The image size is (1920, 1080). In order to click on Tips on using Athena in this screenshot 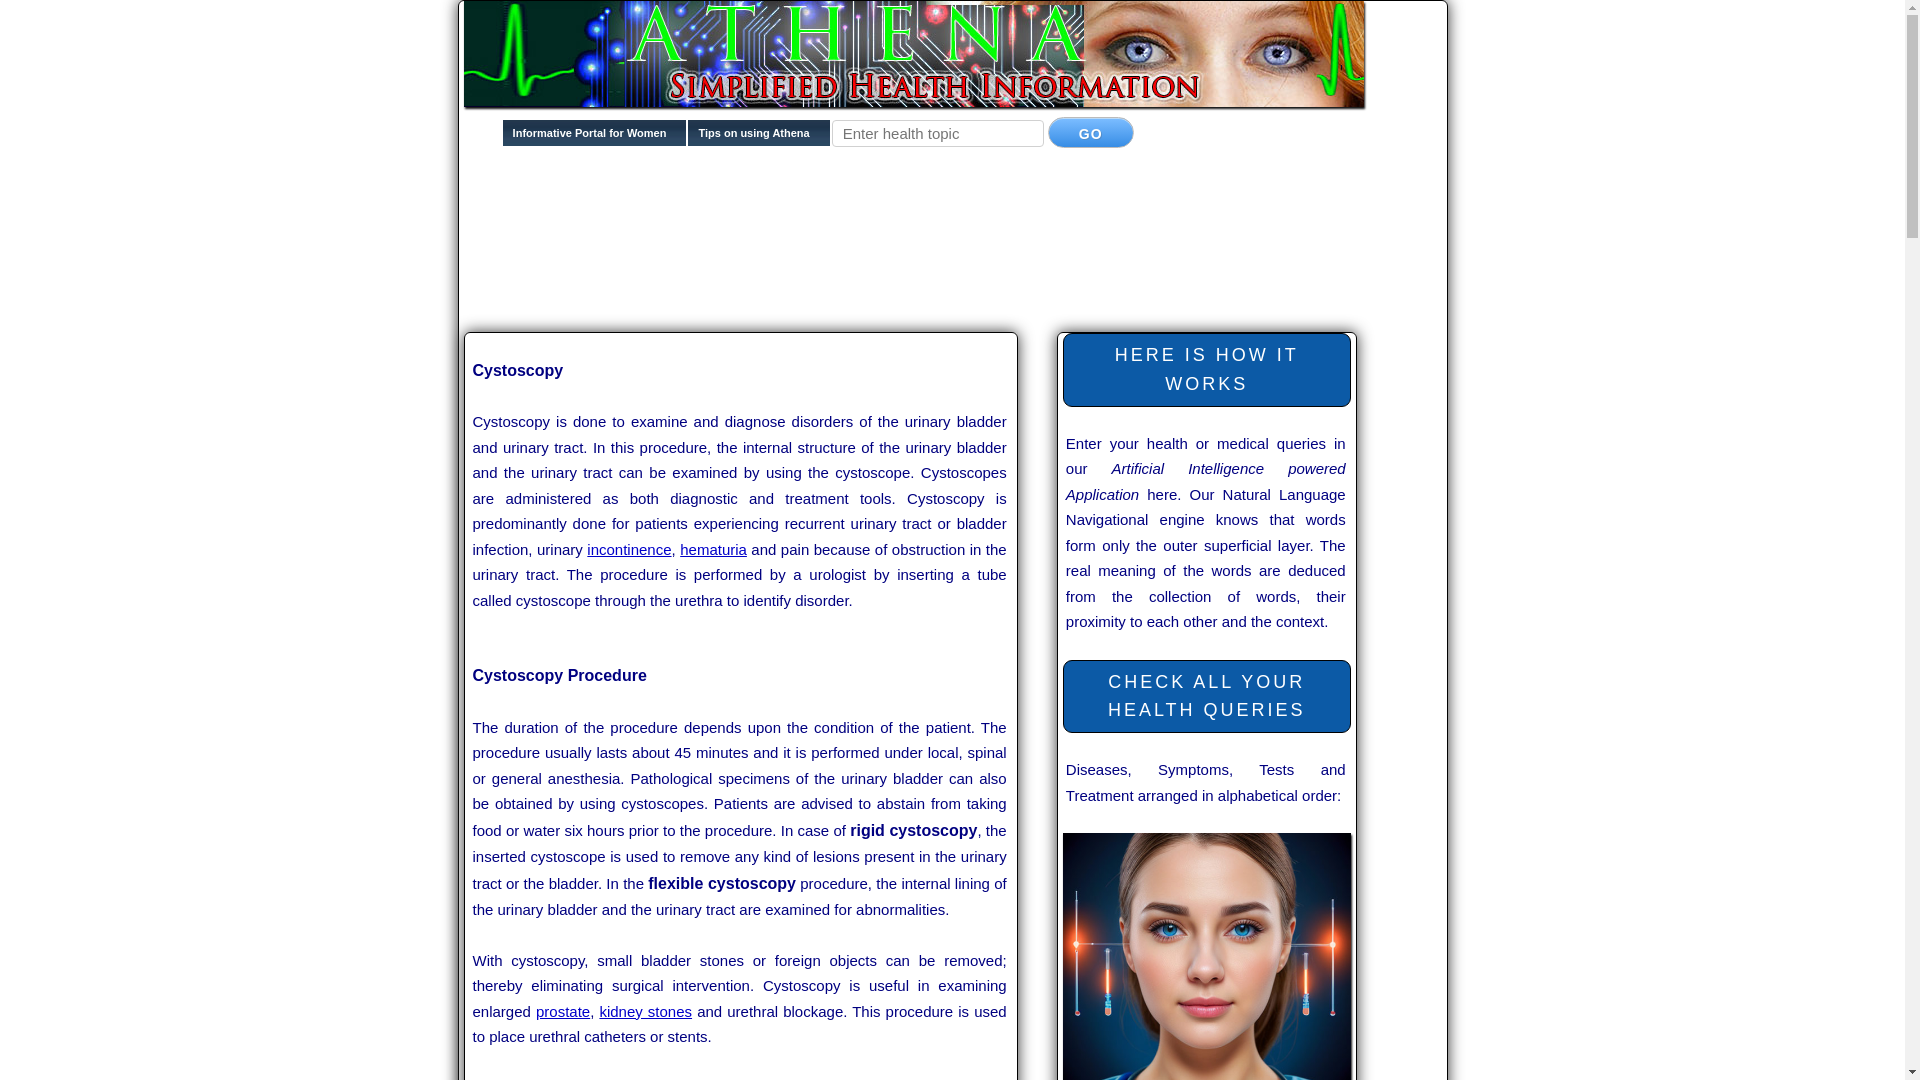, I will do `click(758, 138)`.